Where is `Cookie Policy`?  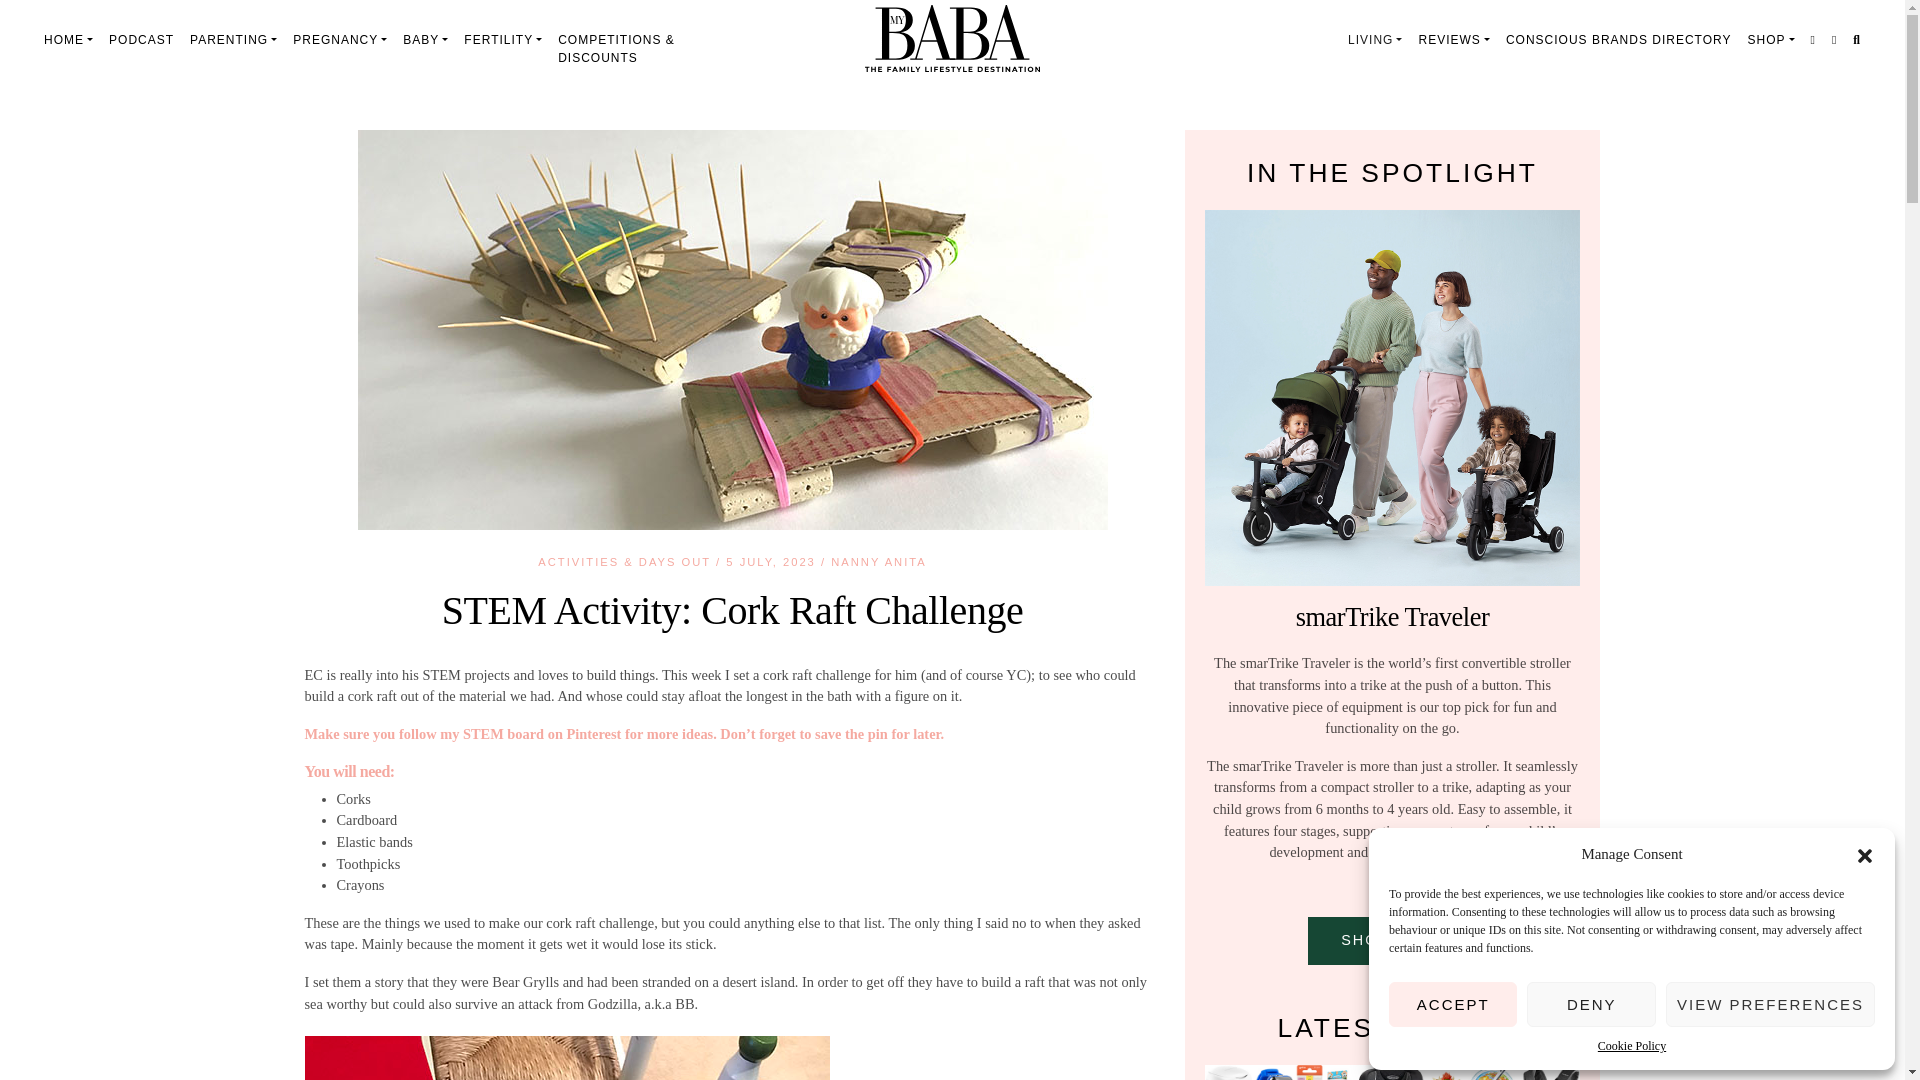 Cookie Policy is located at coordinates (1632, 1046).